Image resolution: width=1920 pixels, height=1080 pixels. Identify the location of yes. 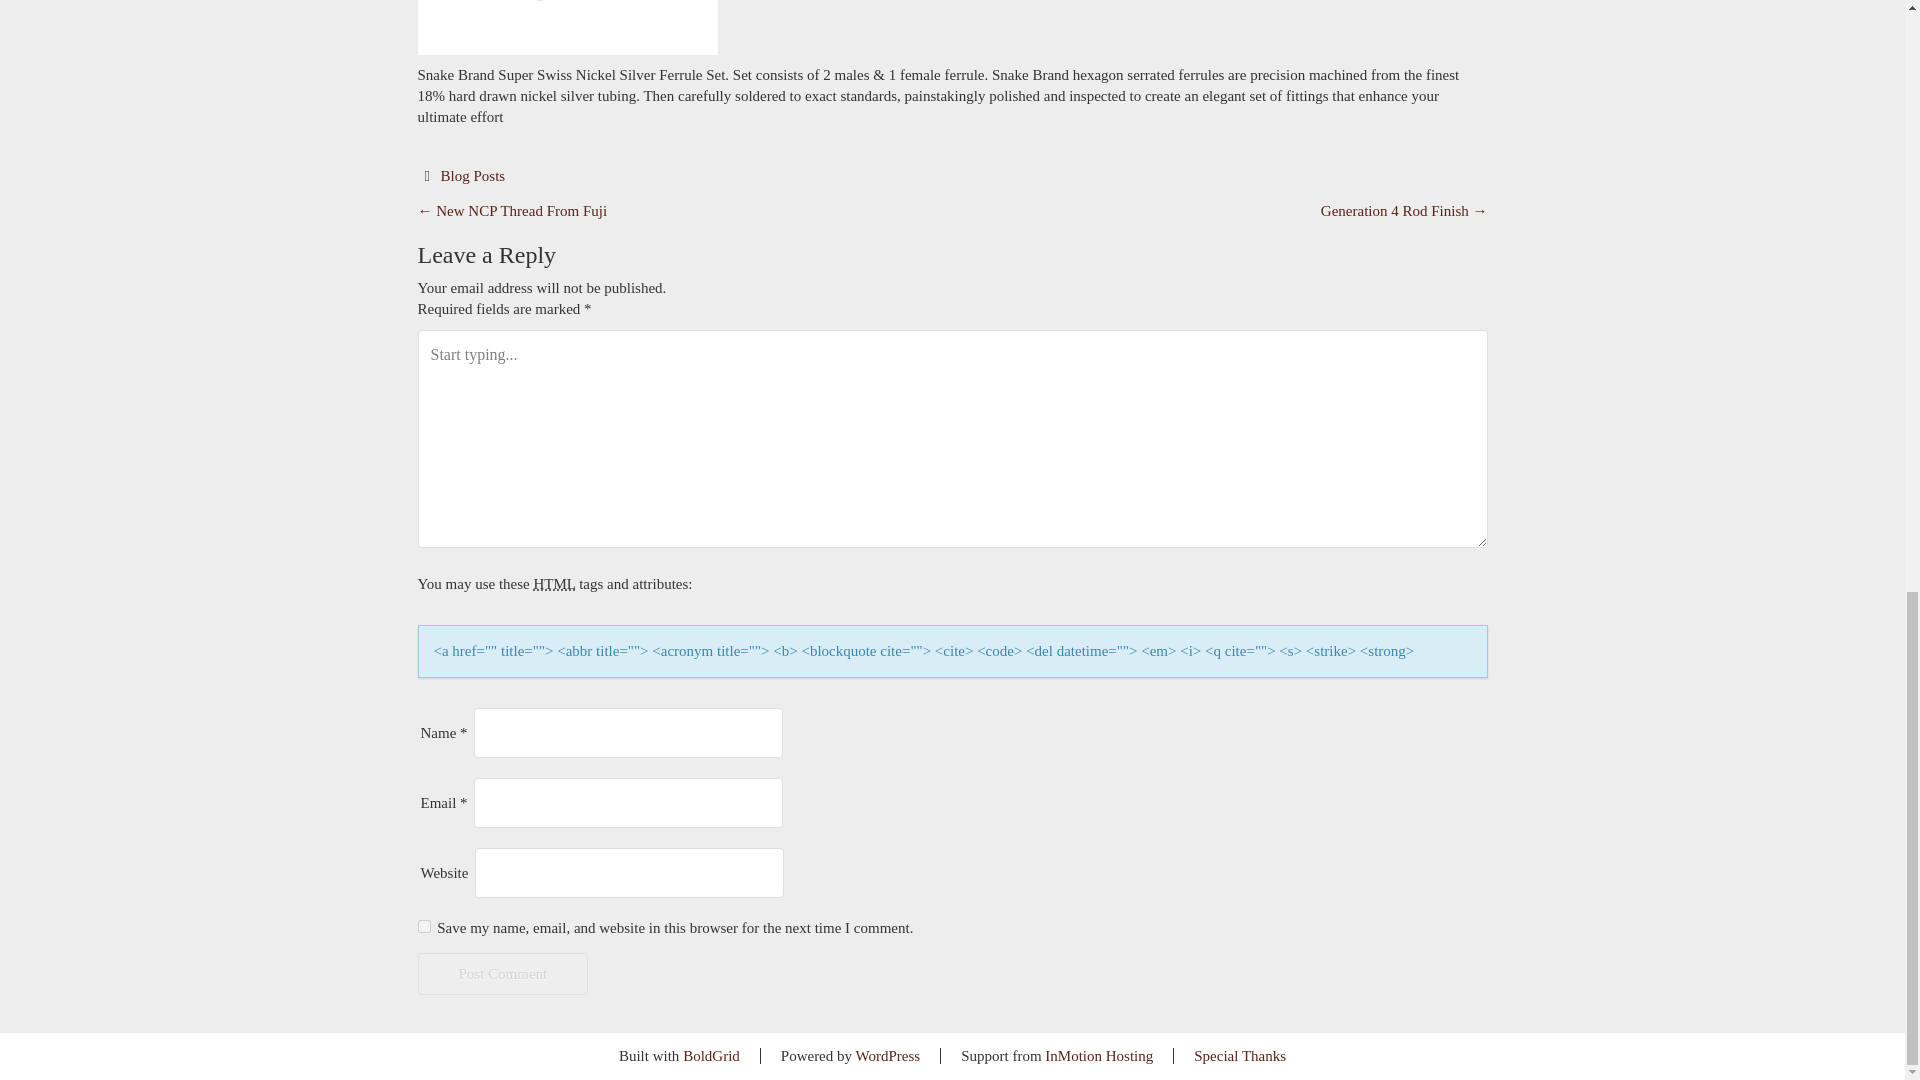
(424, 926).